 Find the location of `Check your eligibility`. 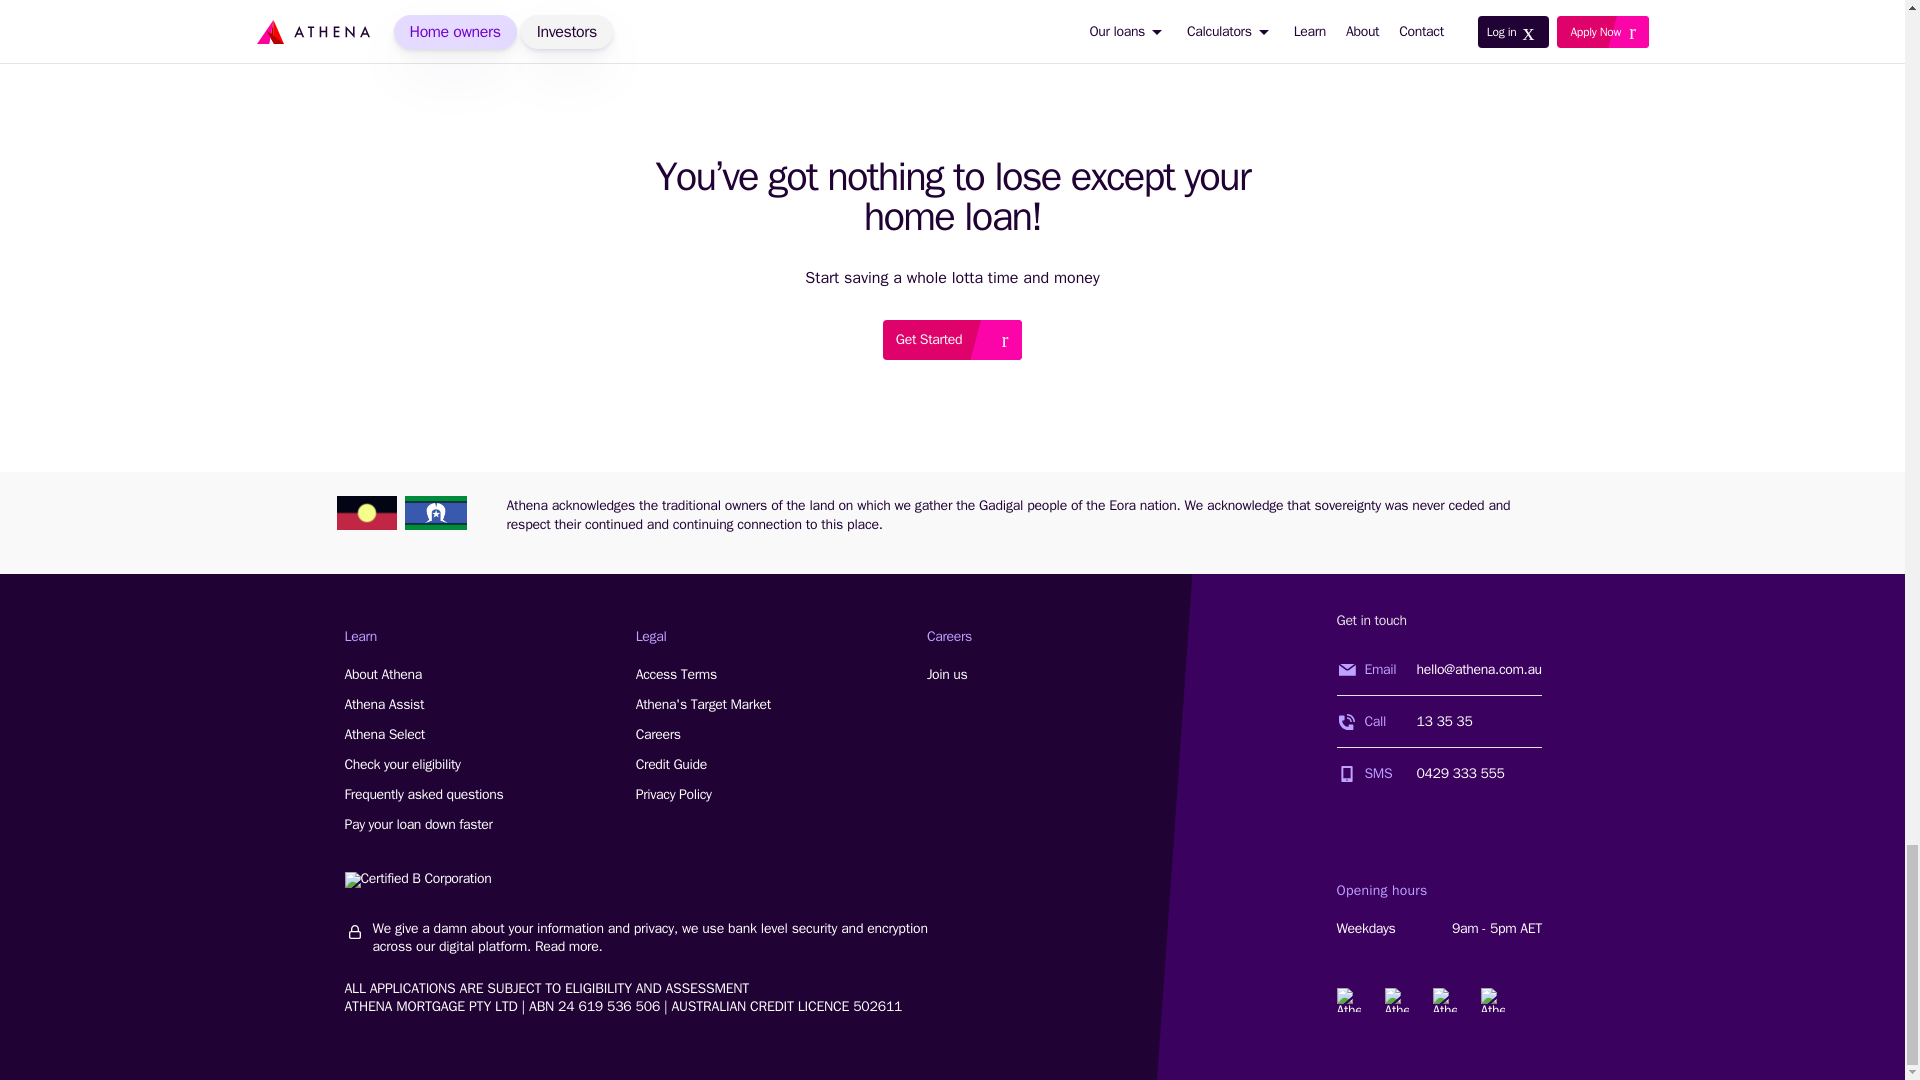

Check your eligibility is located at coordinates (423, 794).